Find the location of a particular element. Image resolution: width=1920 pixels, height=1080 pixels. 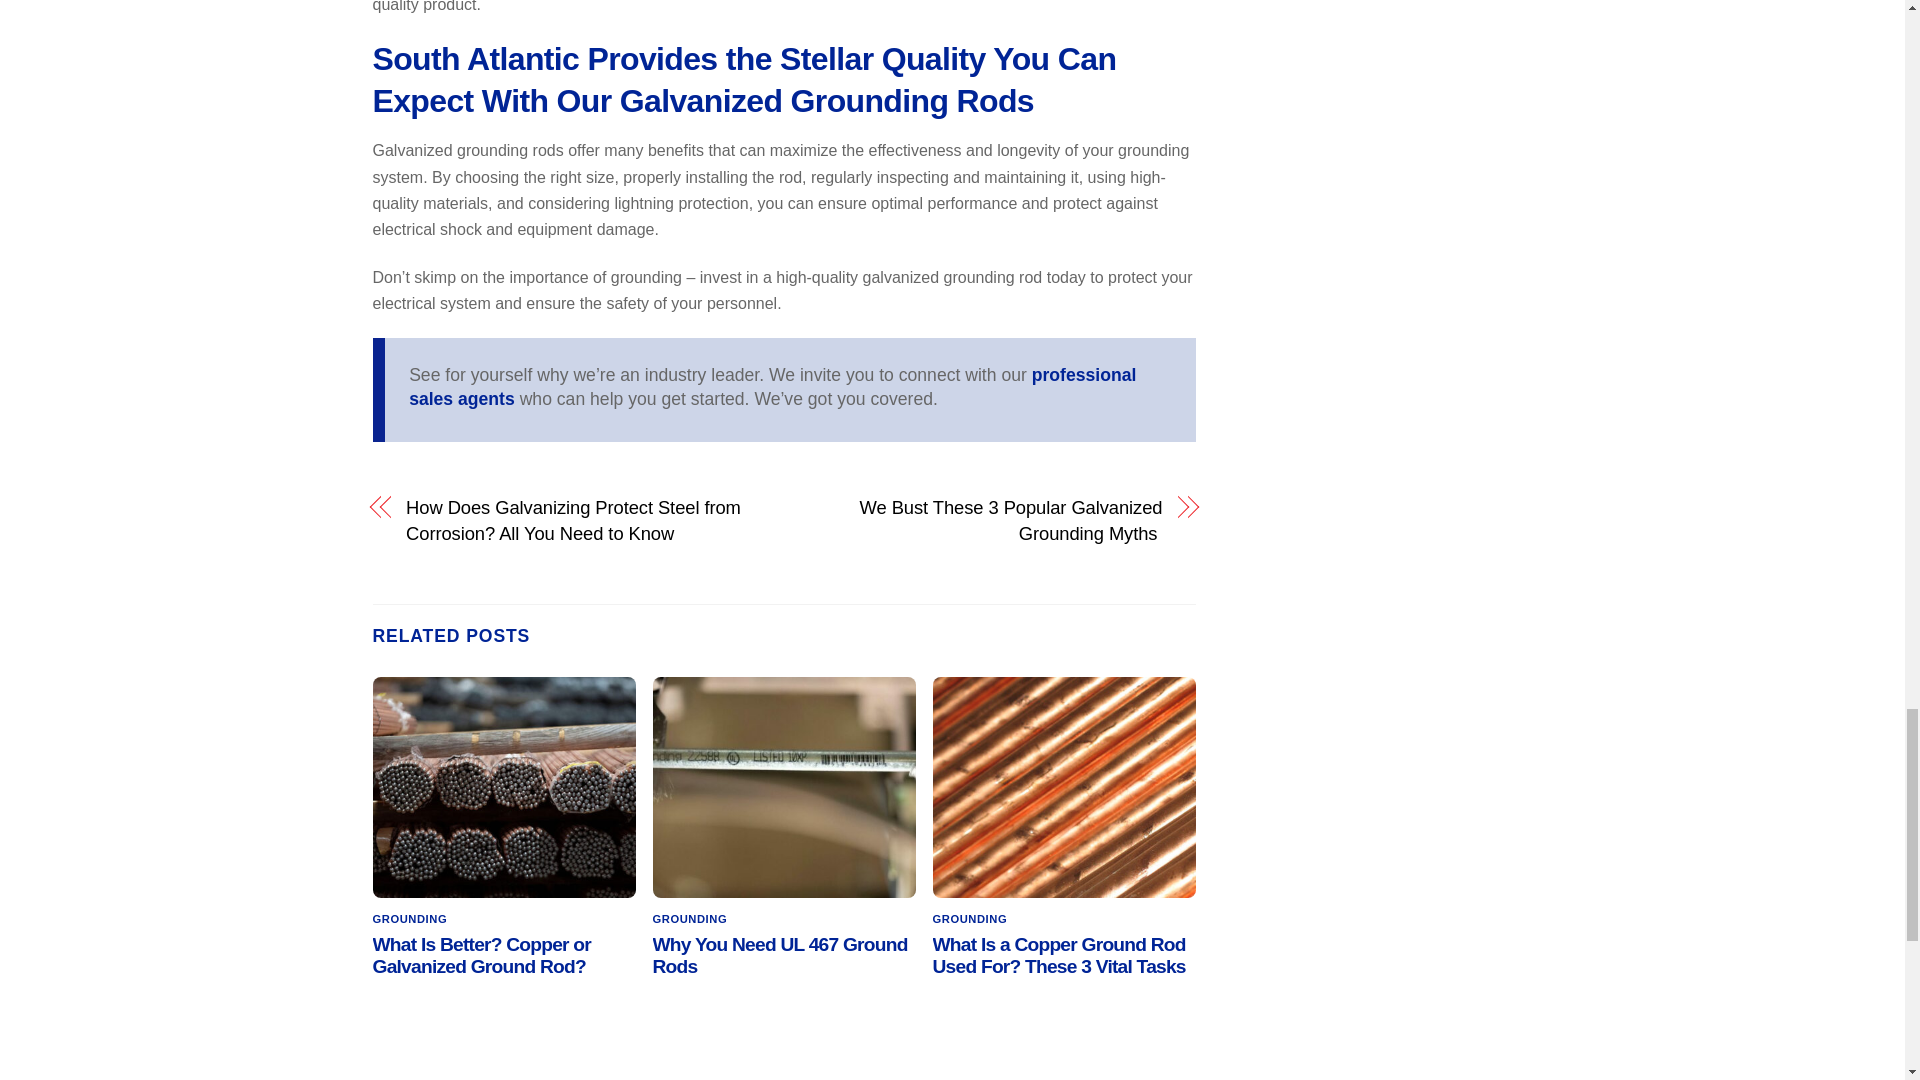

GROUNDING is located at coordinates (410, 918).